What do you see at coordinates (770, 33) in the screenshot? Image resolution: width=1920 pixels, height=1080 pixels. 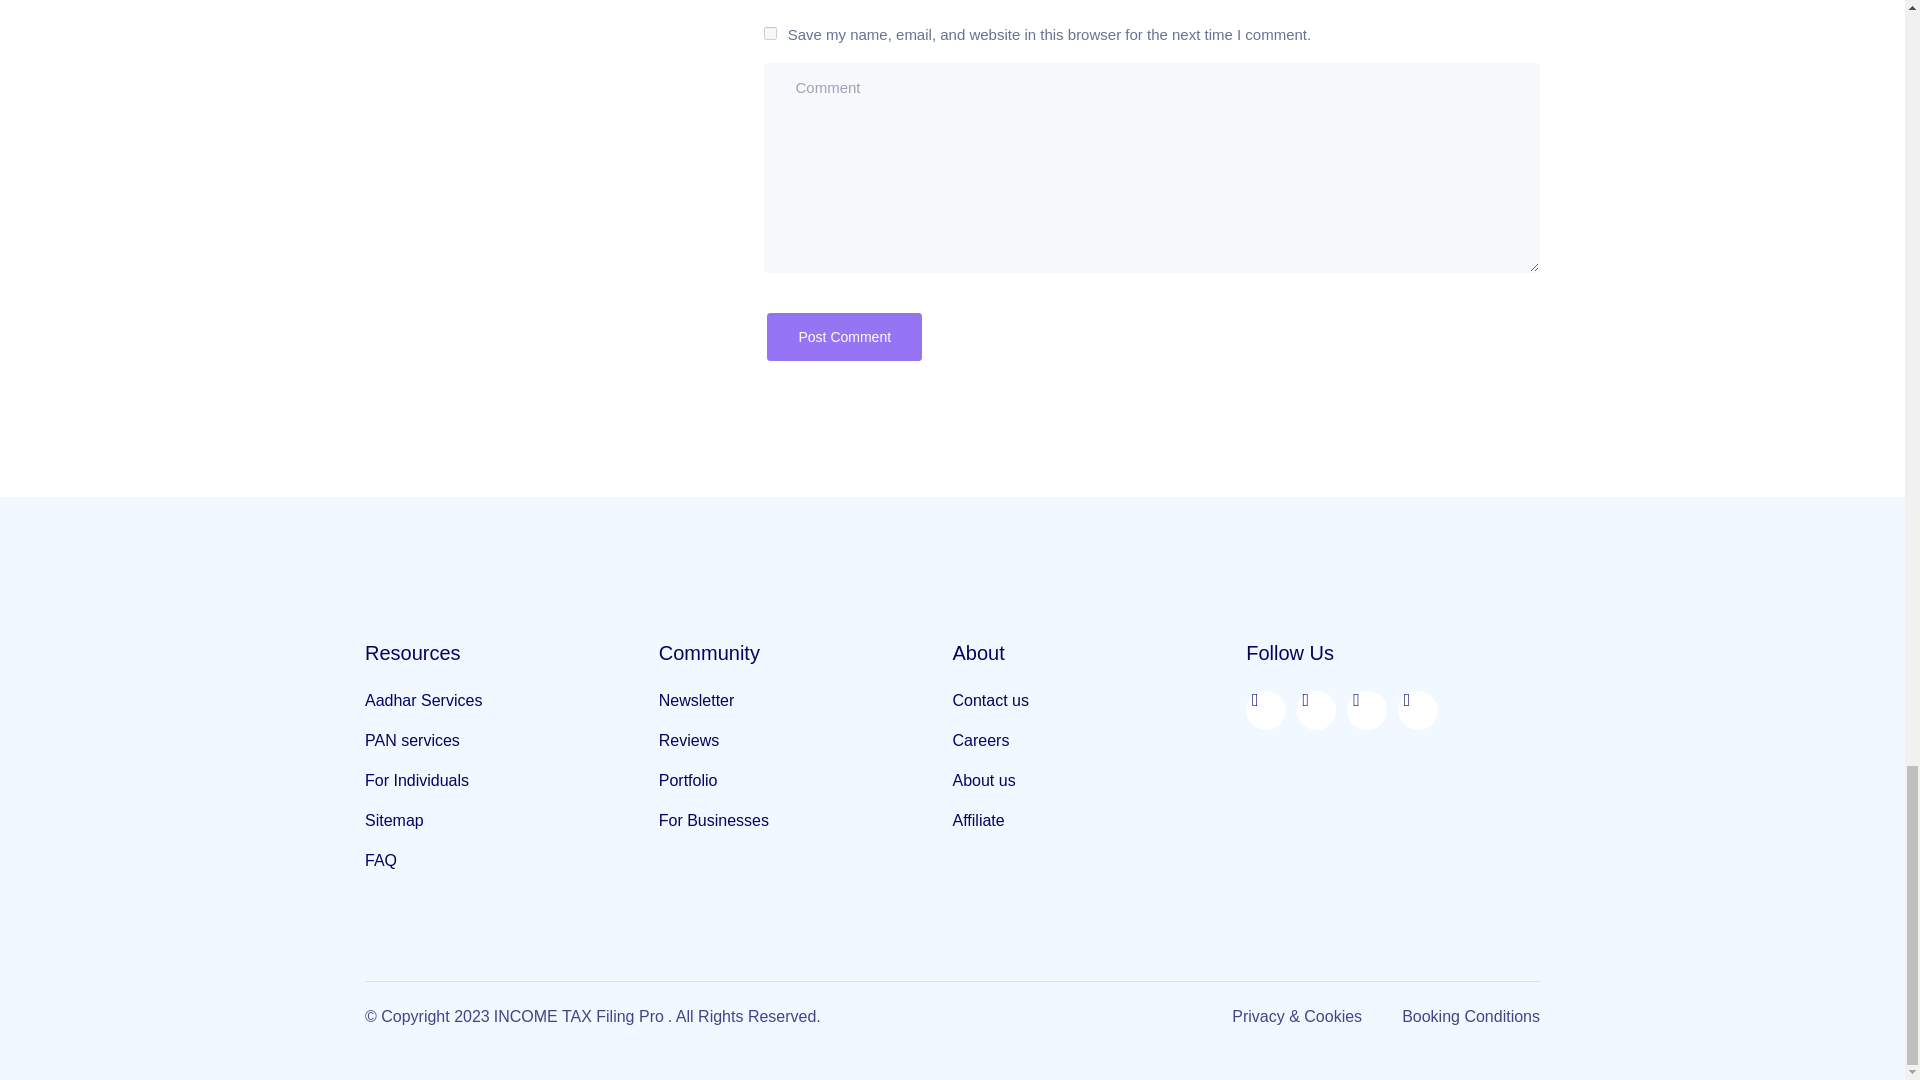 I see `yes` at bounding box center [770, 33].